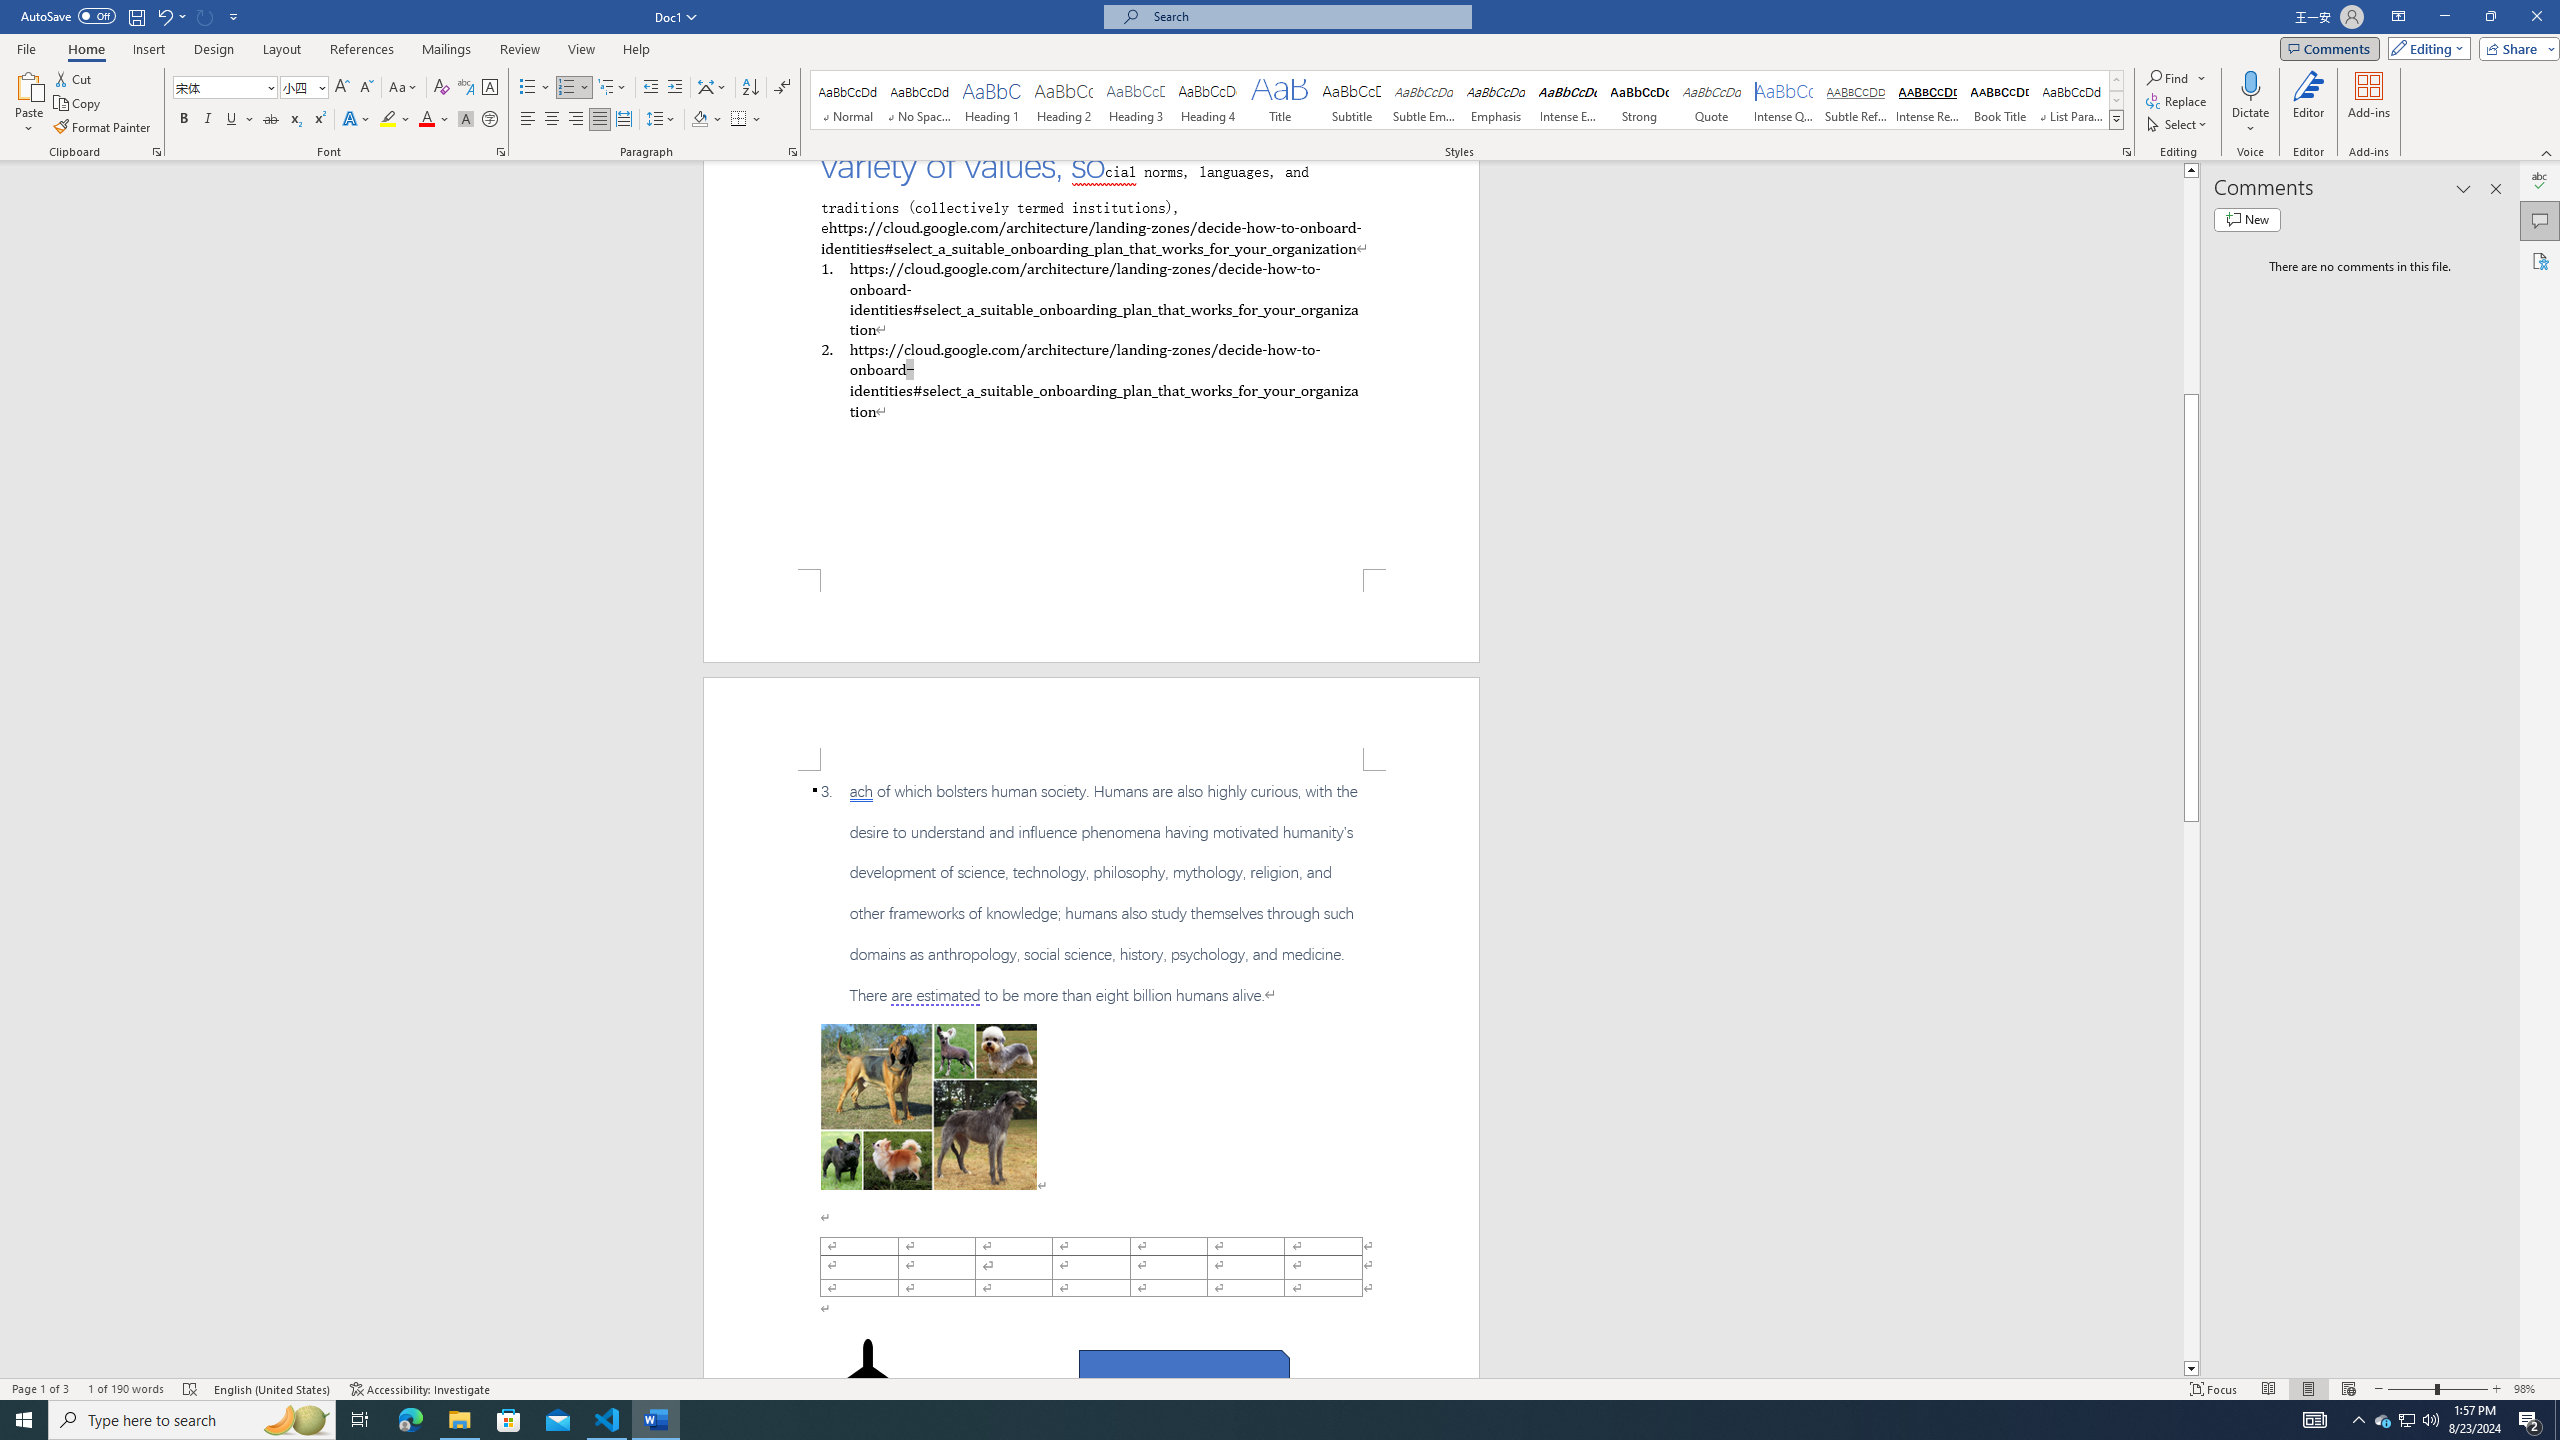  What do you see at coordinates (1136, 100) in the screenshot?
I see `Heading 3` at bounding box center [1136, 100].